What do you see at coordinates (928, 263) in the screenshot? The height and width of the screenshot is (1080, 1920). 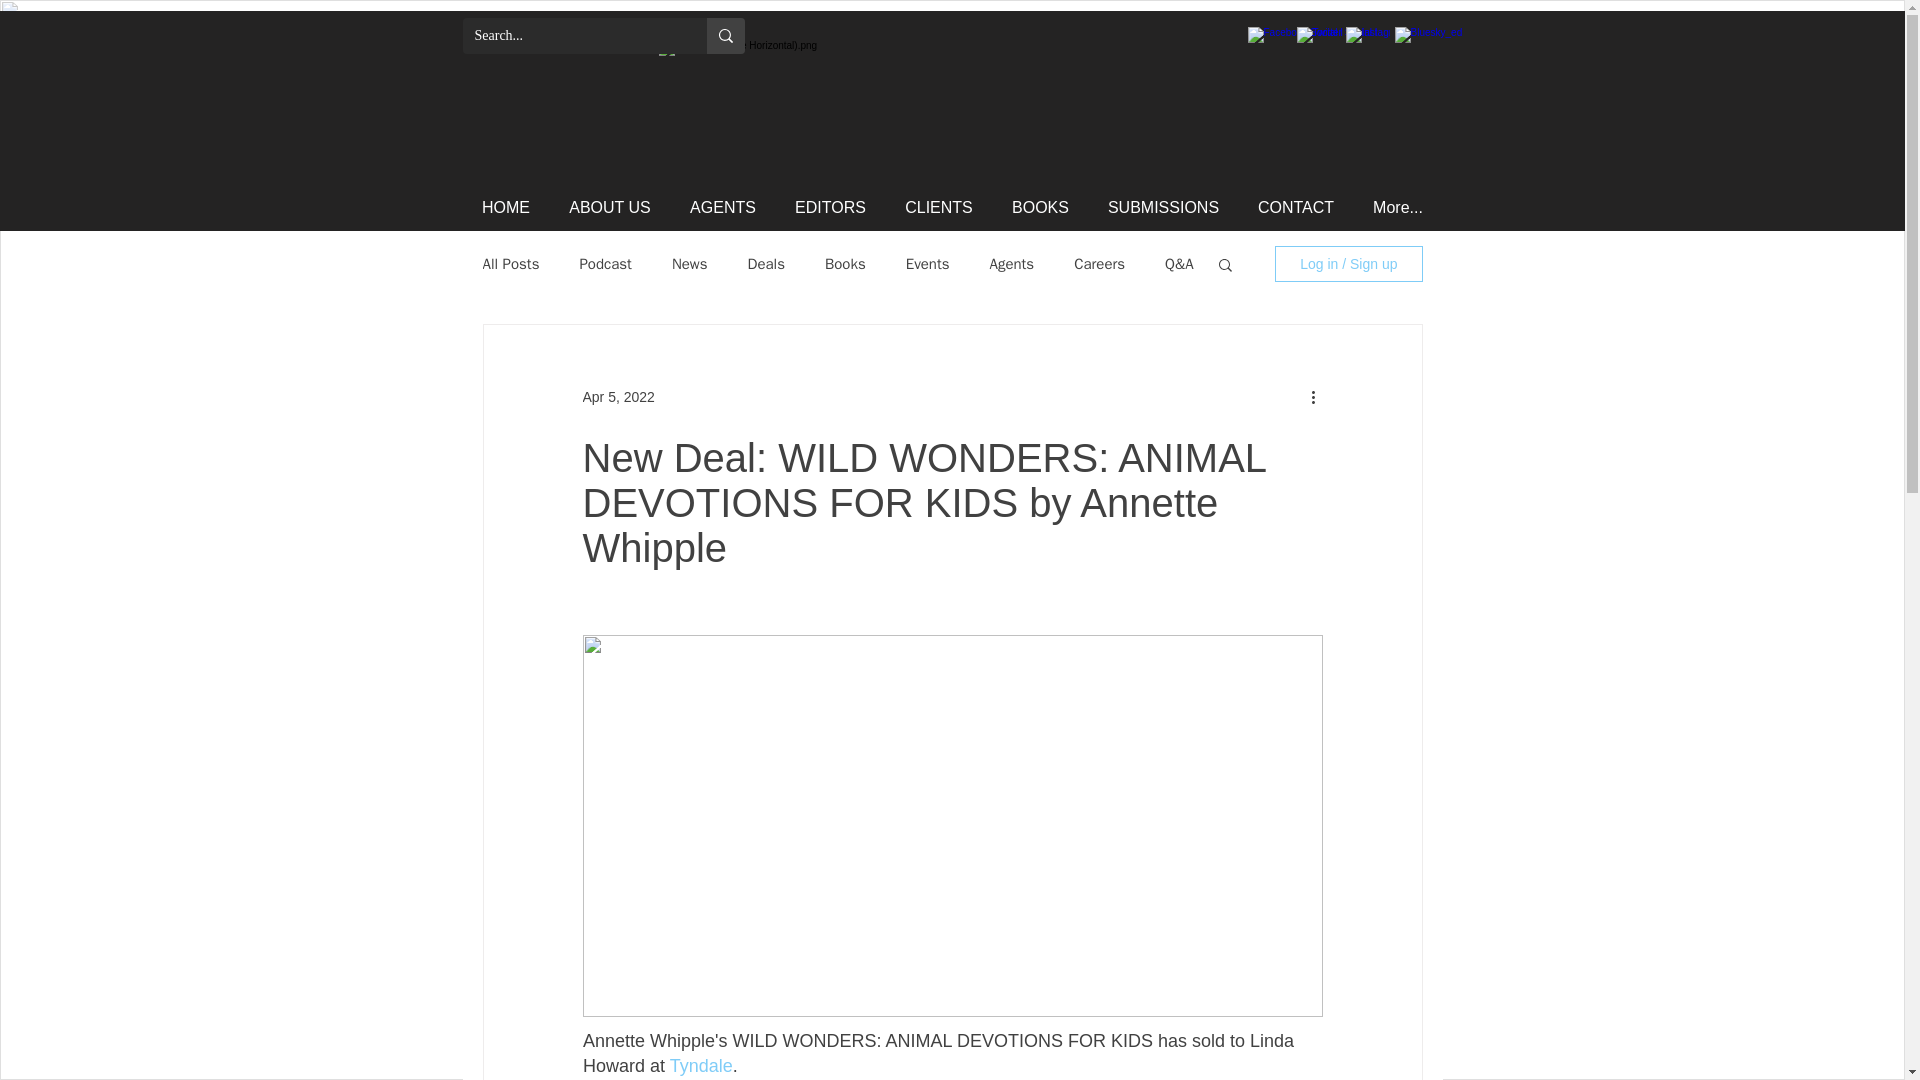 I see `Events` at bounding box center [928, 263].